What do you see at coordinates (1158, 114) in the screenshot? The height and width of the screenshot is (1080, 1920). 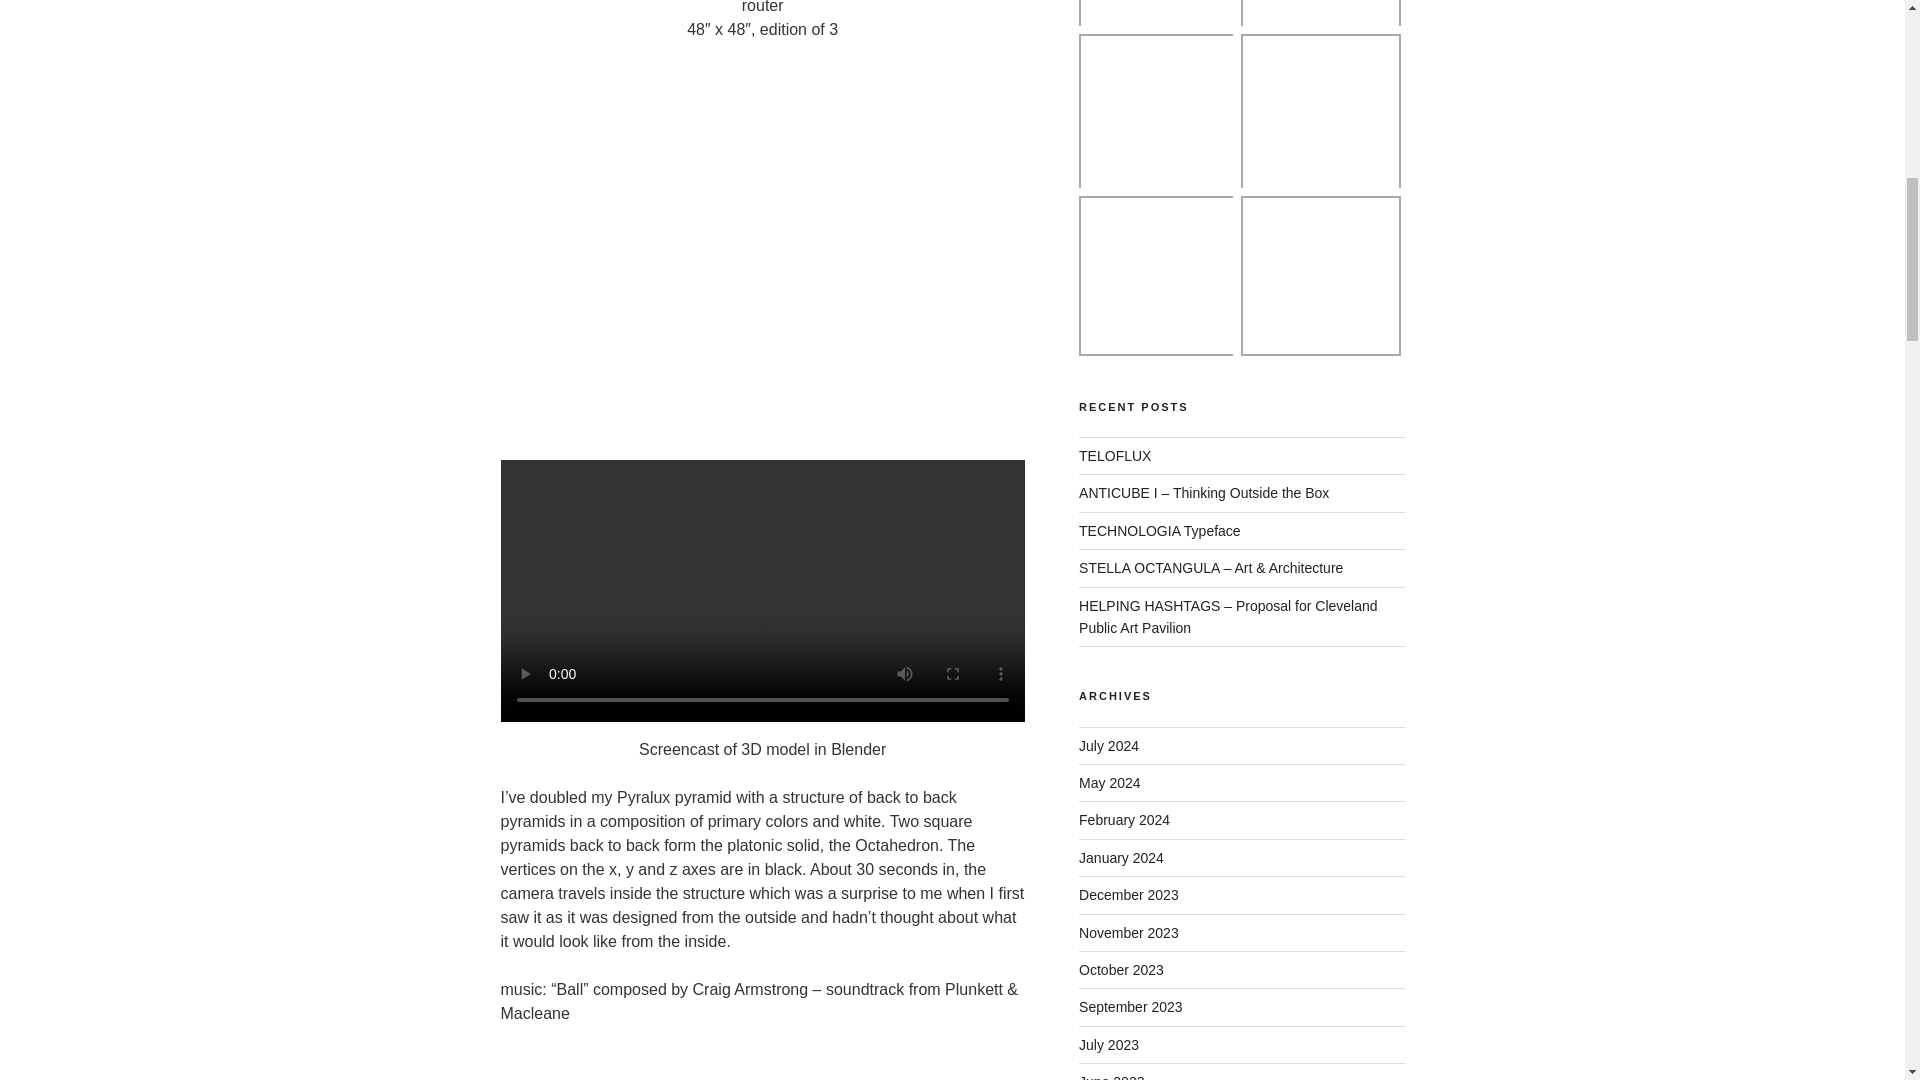 I see `Landscape` at bounding box center [1158, 114].